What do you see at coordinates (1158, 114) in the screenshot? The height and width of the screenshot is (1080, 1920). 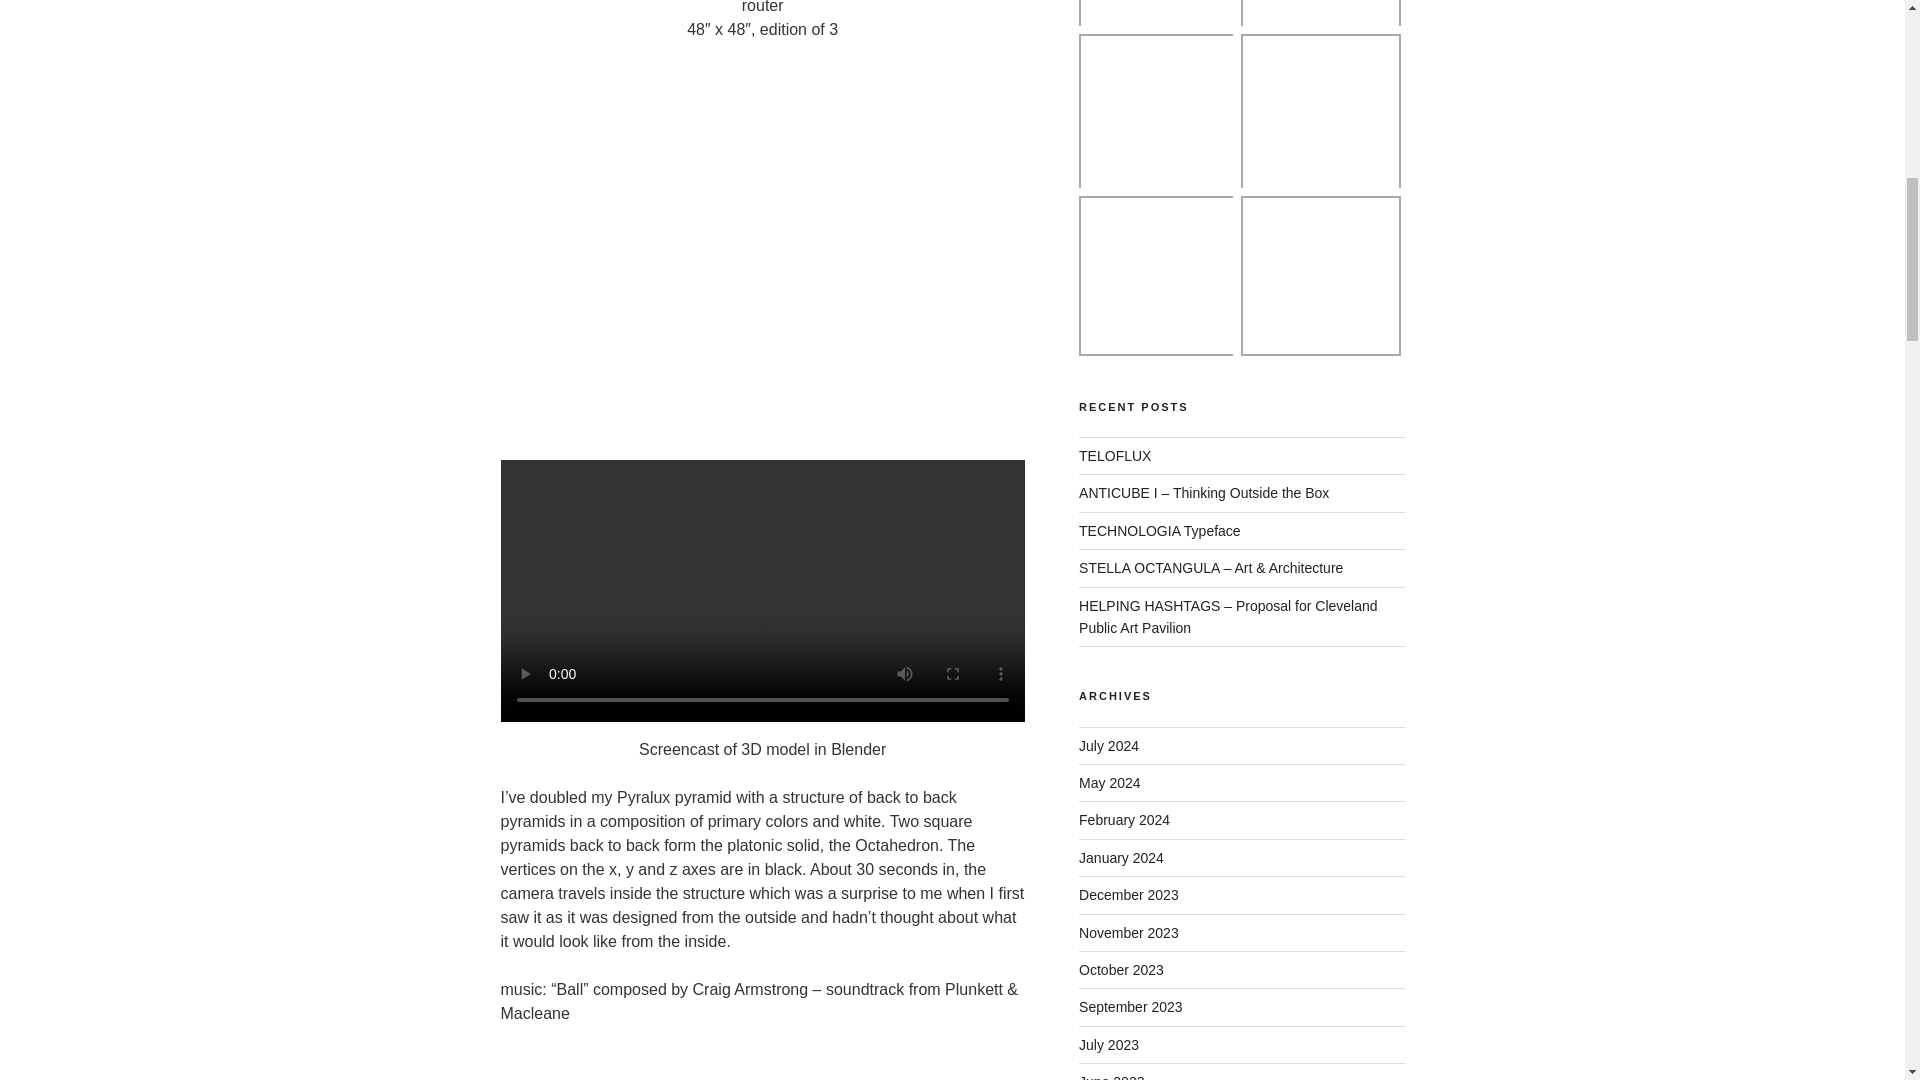 I see `Landscape` at bounding box center [1158, 114].